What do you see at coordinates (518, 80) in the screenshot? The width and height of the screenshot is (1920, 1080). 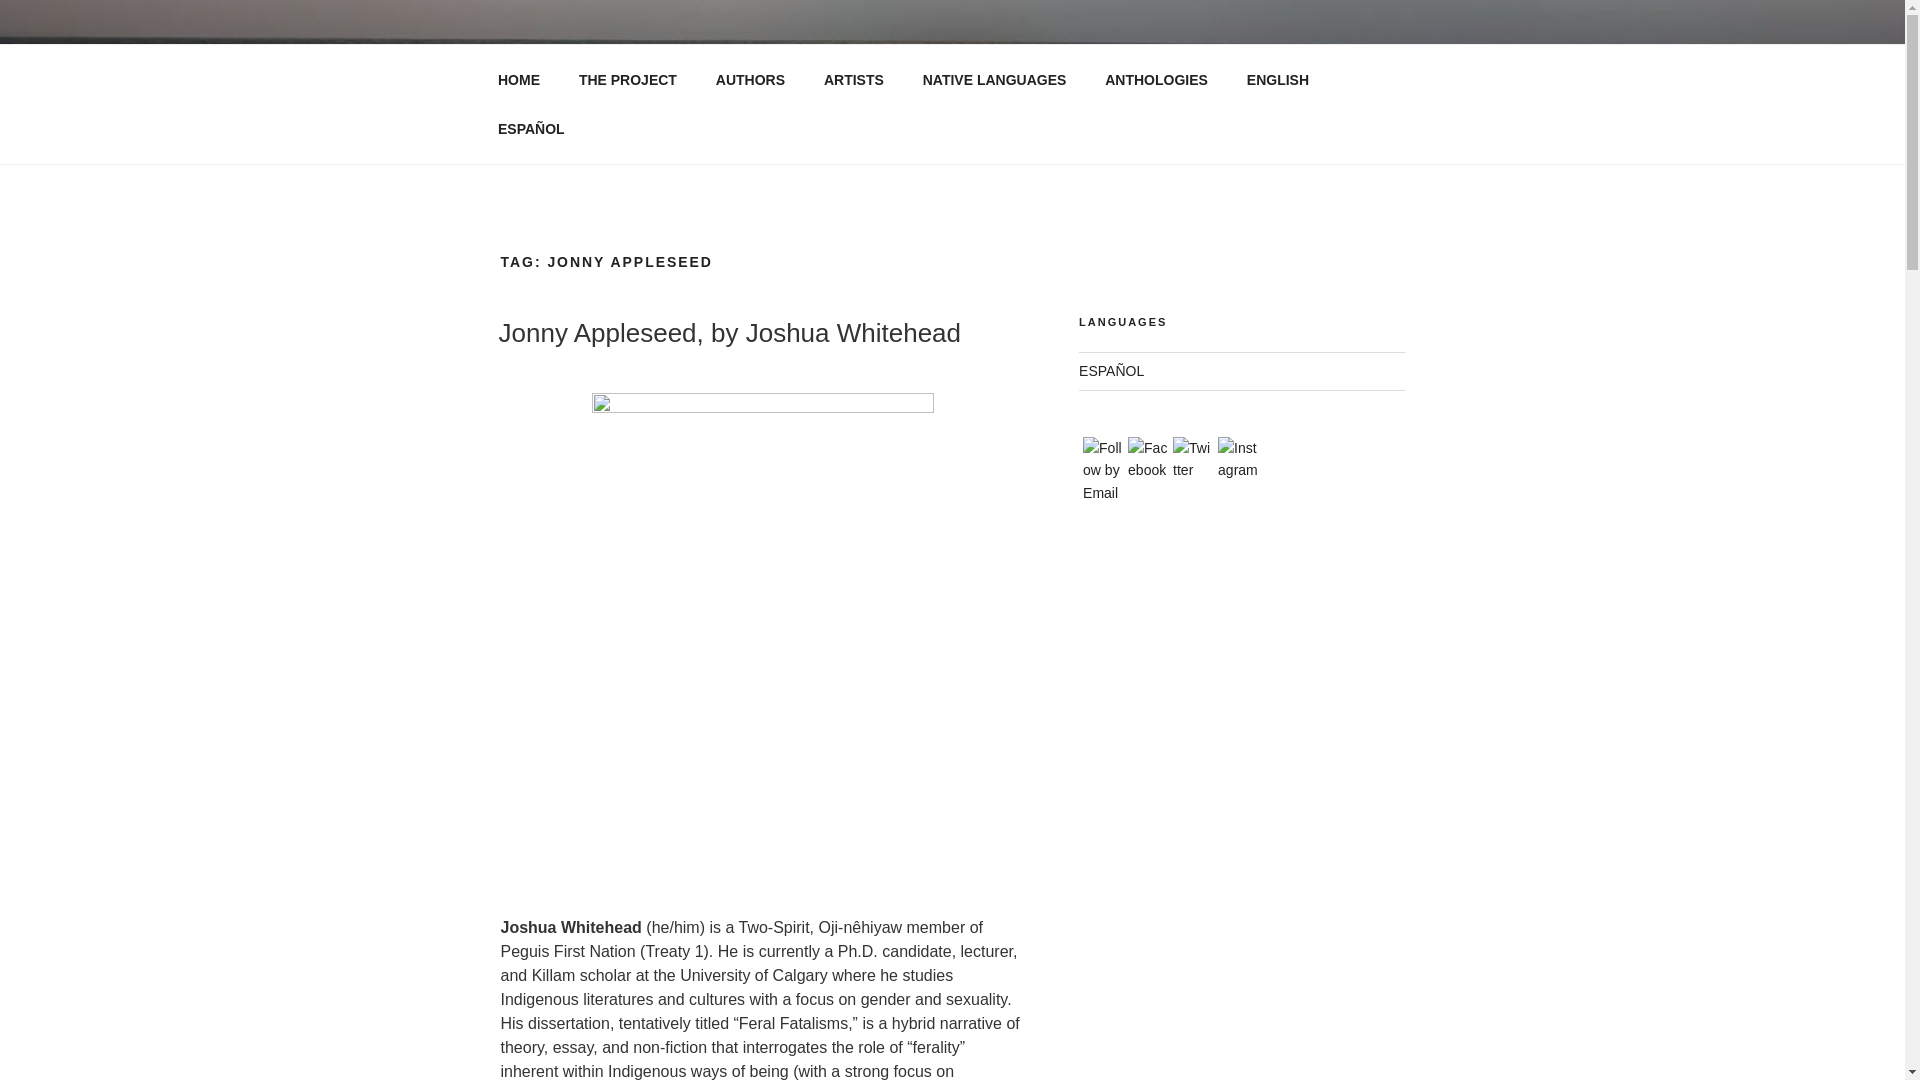 I see `HOME` at bounding box center [518, 80].